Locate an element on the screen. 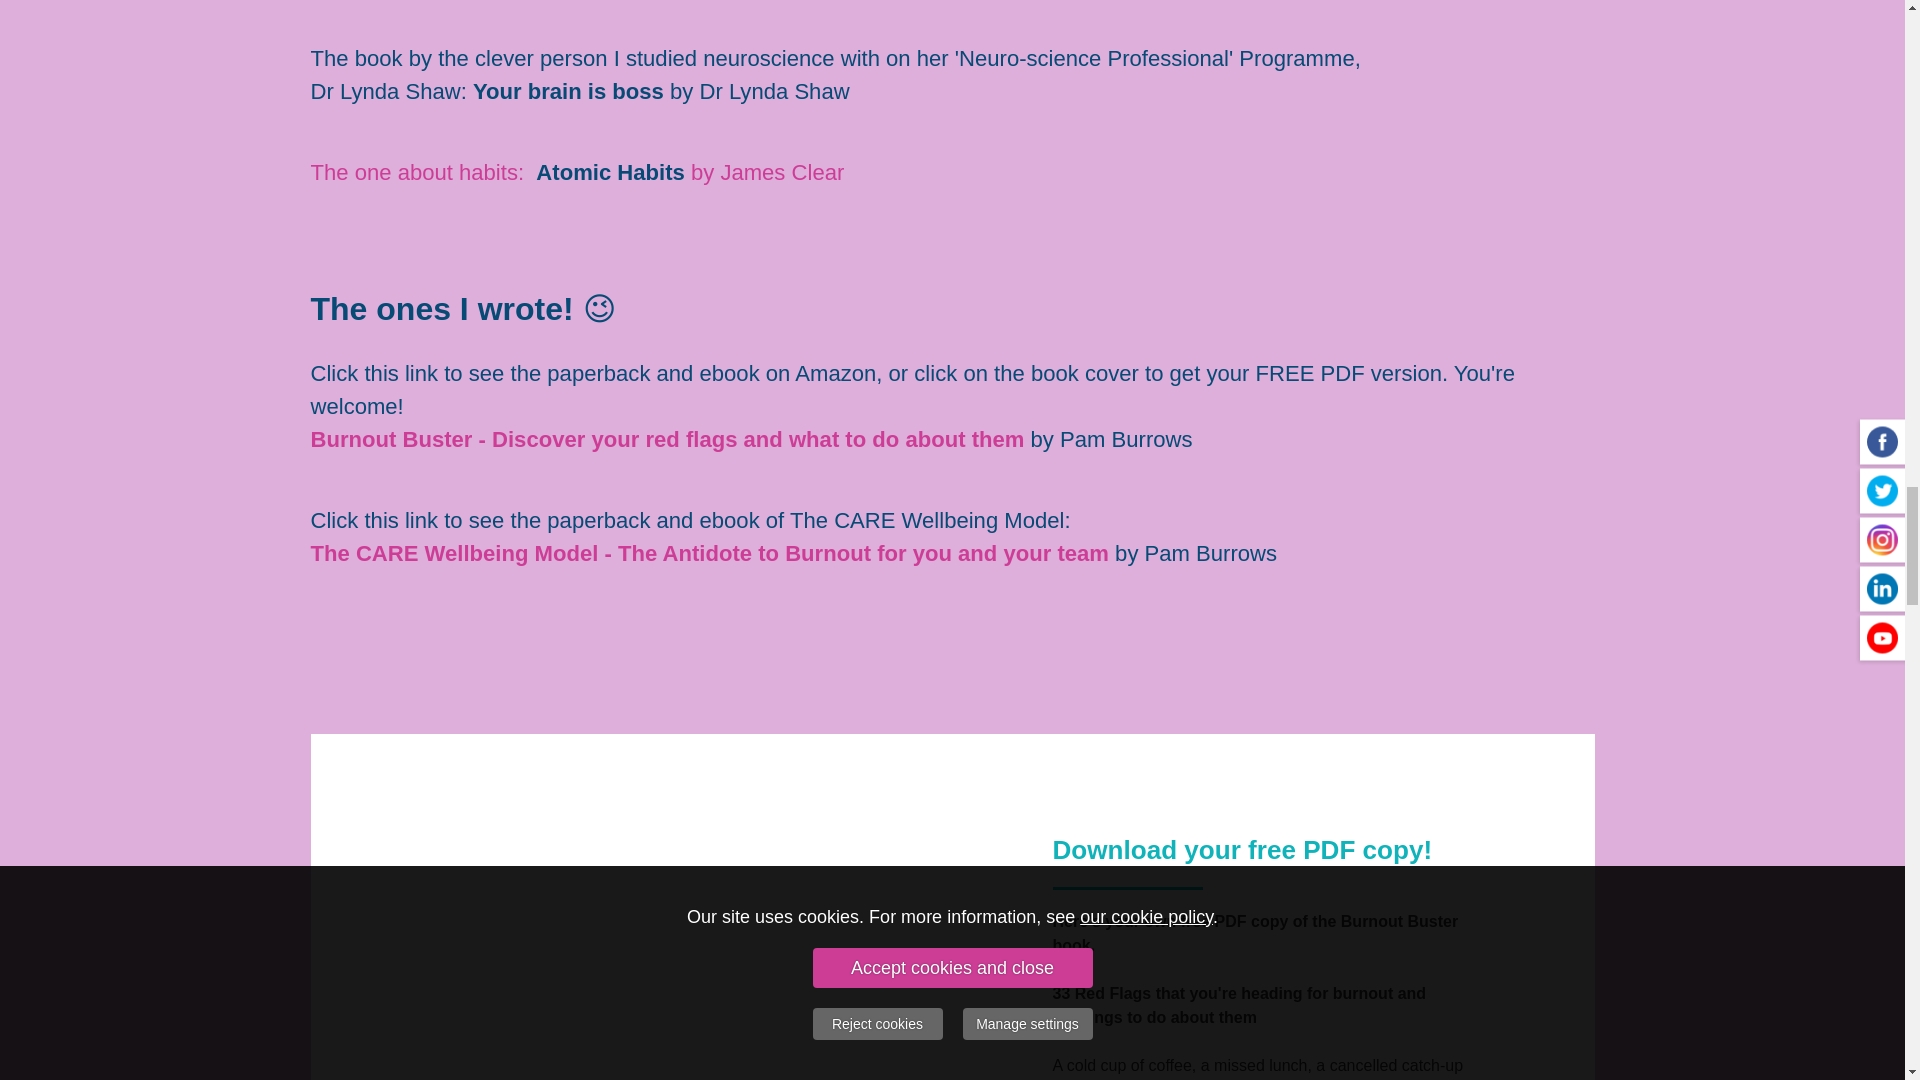 This screenshot has height=1080, width=1920. Download your free PDF copy! is located at coordinates (1242, 852).